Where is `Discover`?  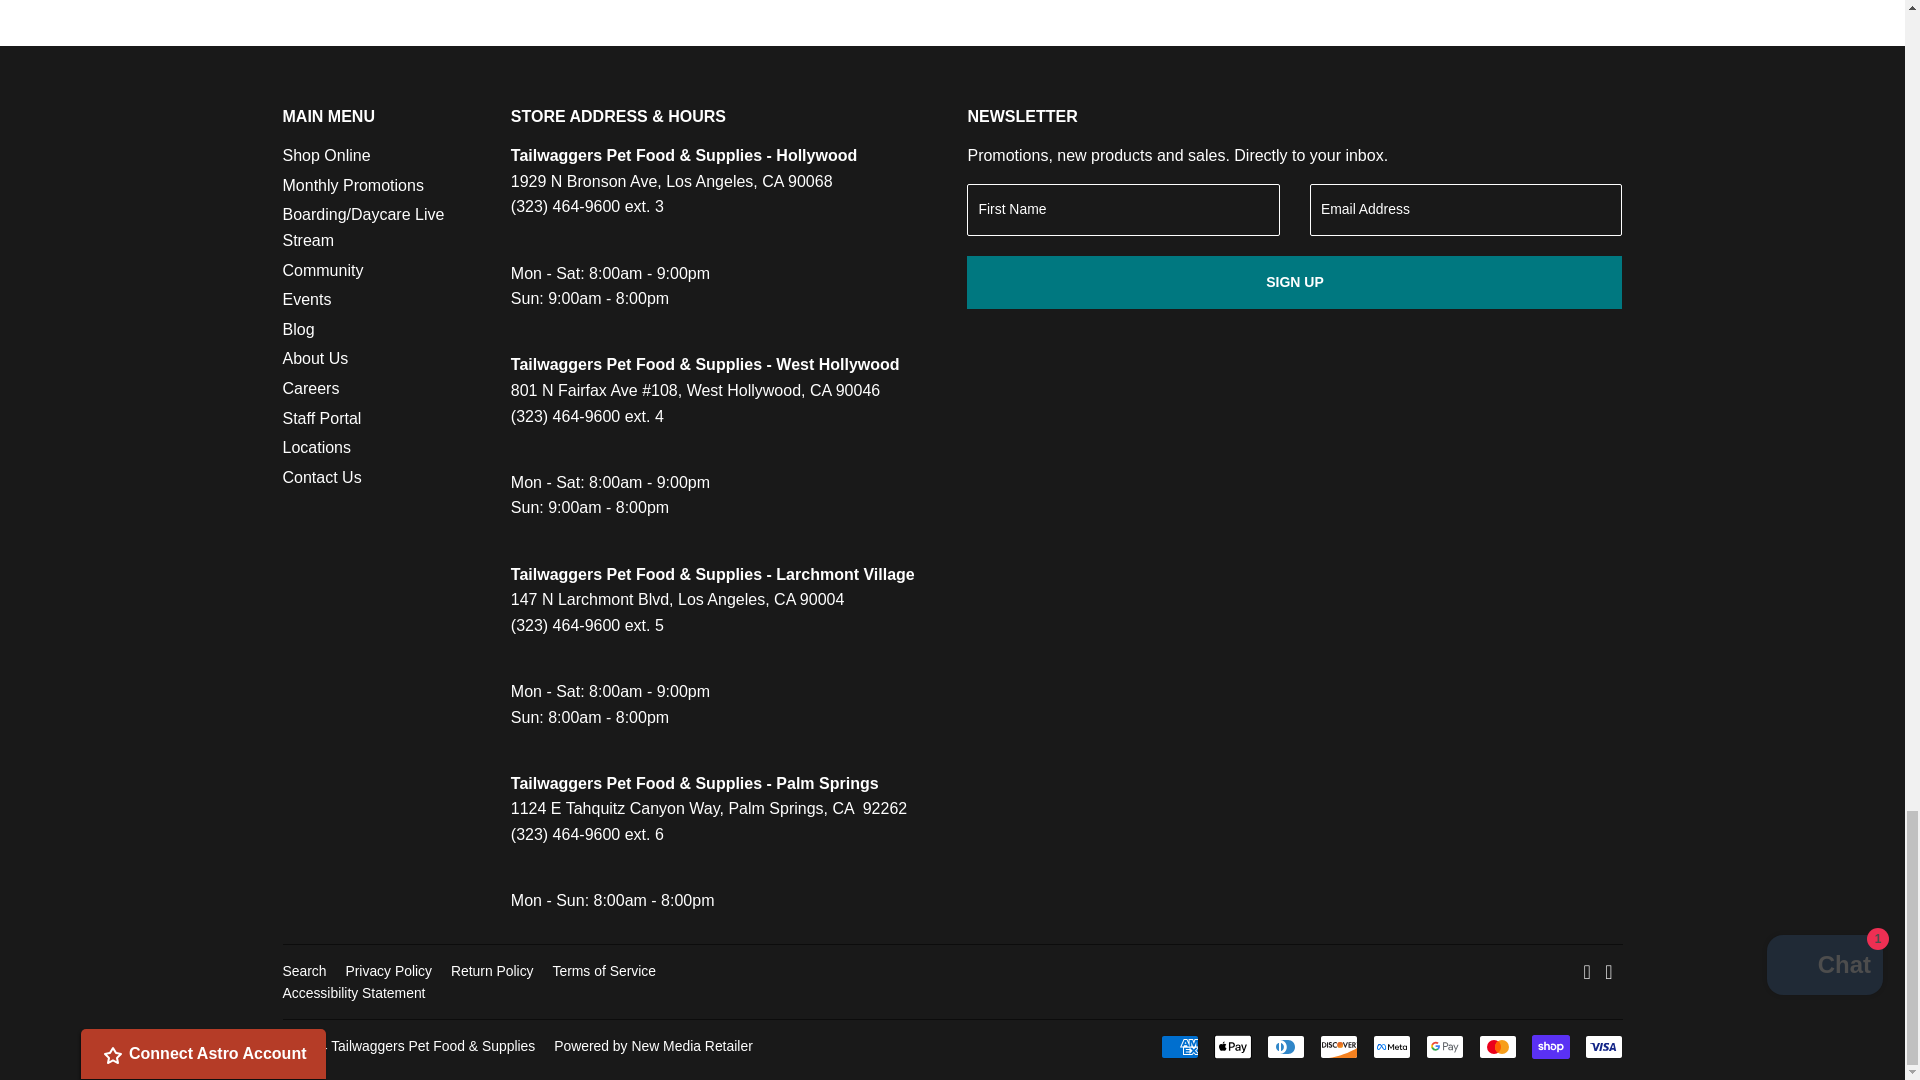 Discover is located at coordinates (1338, 1046).